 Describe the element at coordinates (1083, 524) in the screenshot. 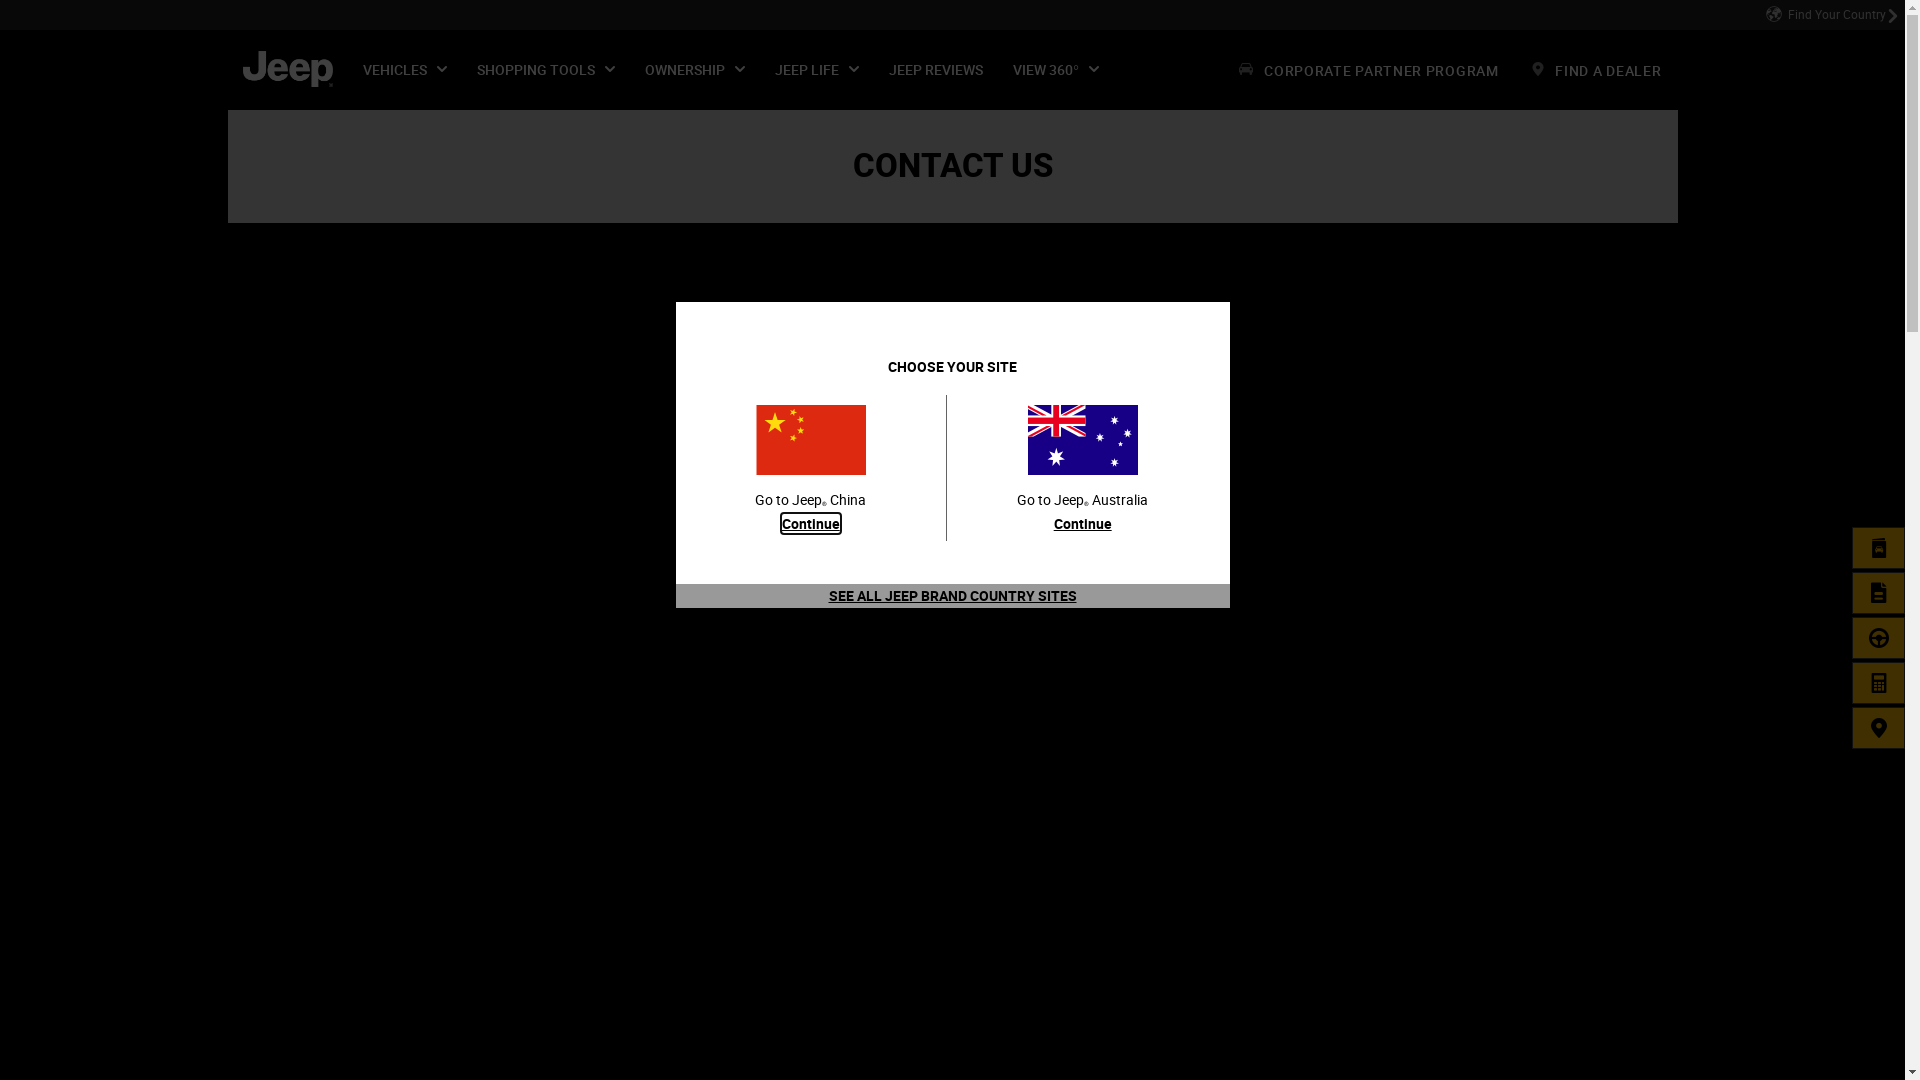

I see `Continue` at that location.